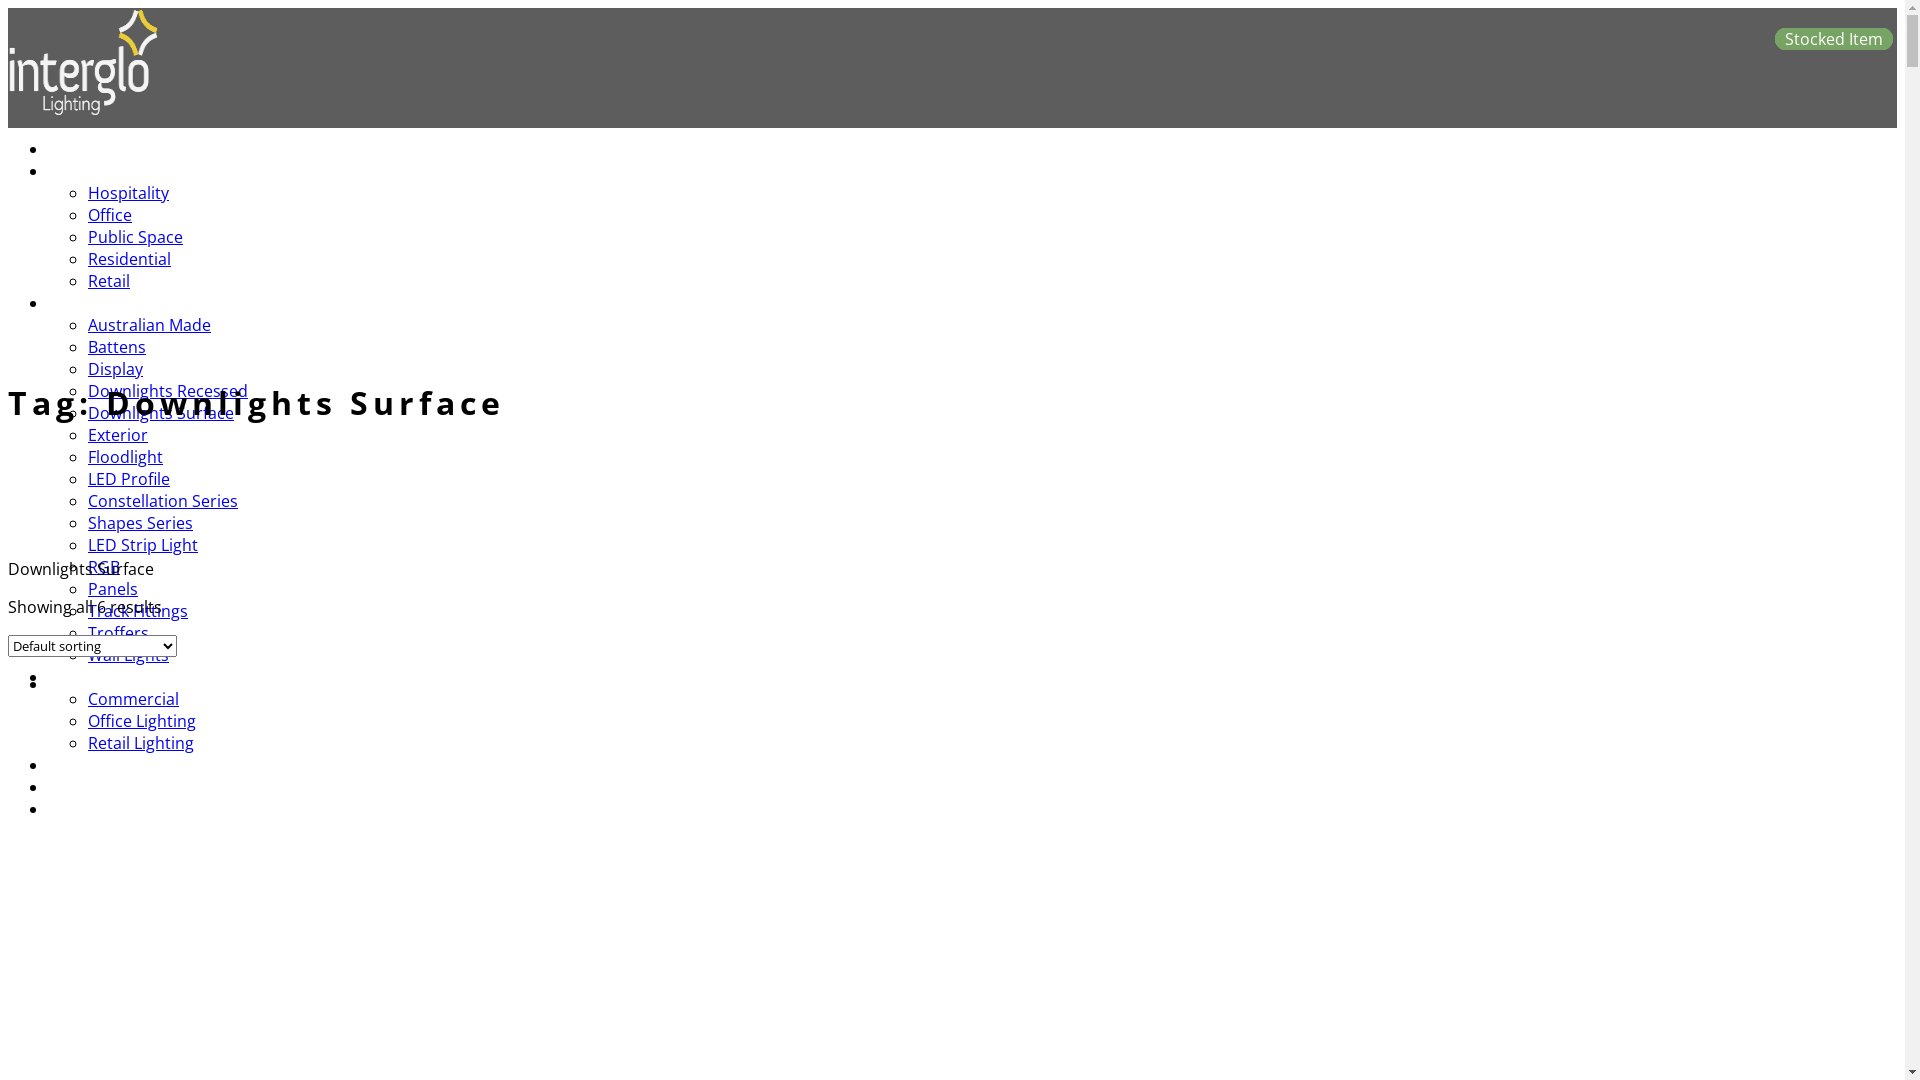  What do you see at coordinates (130, 259) in the screenshot?
I see `Residential` at bounding box center [130, 259].